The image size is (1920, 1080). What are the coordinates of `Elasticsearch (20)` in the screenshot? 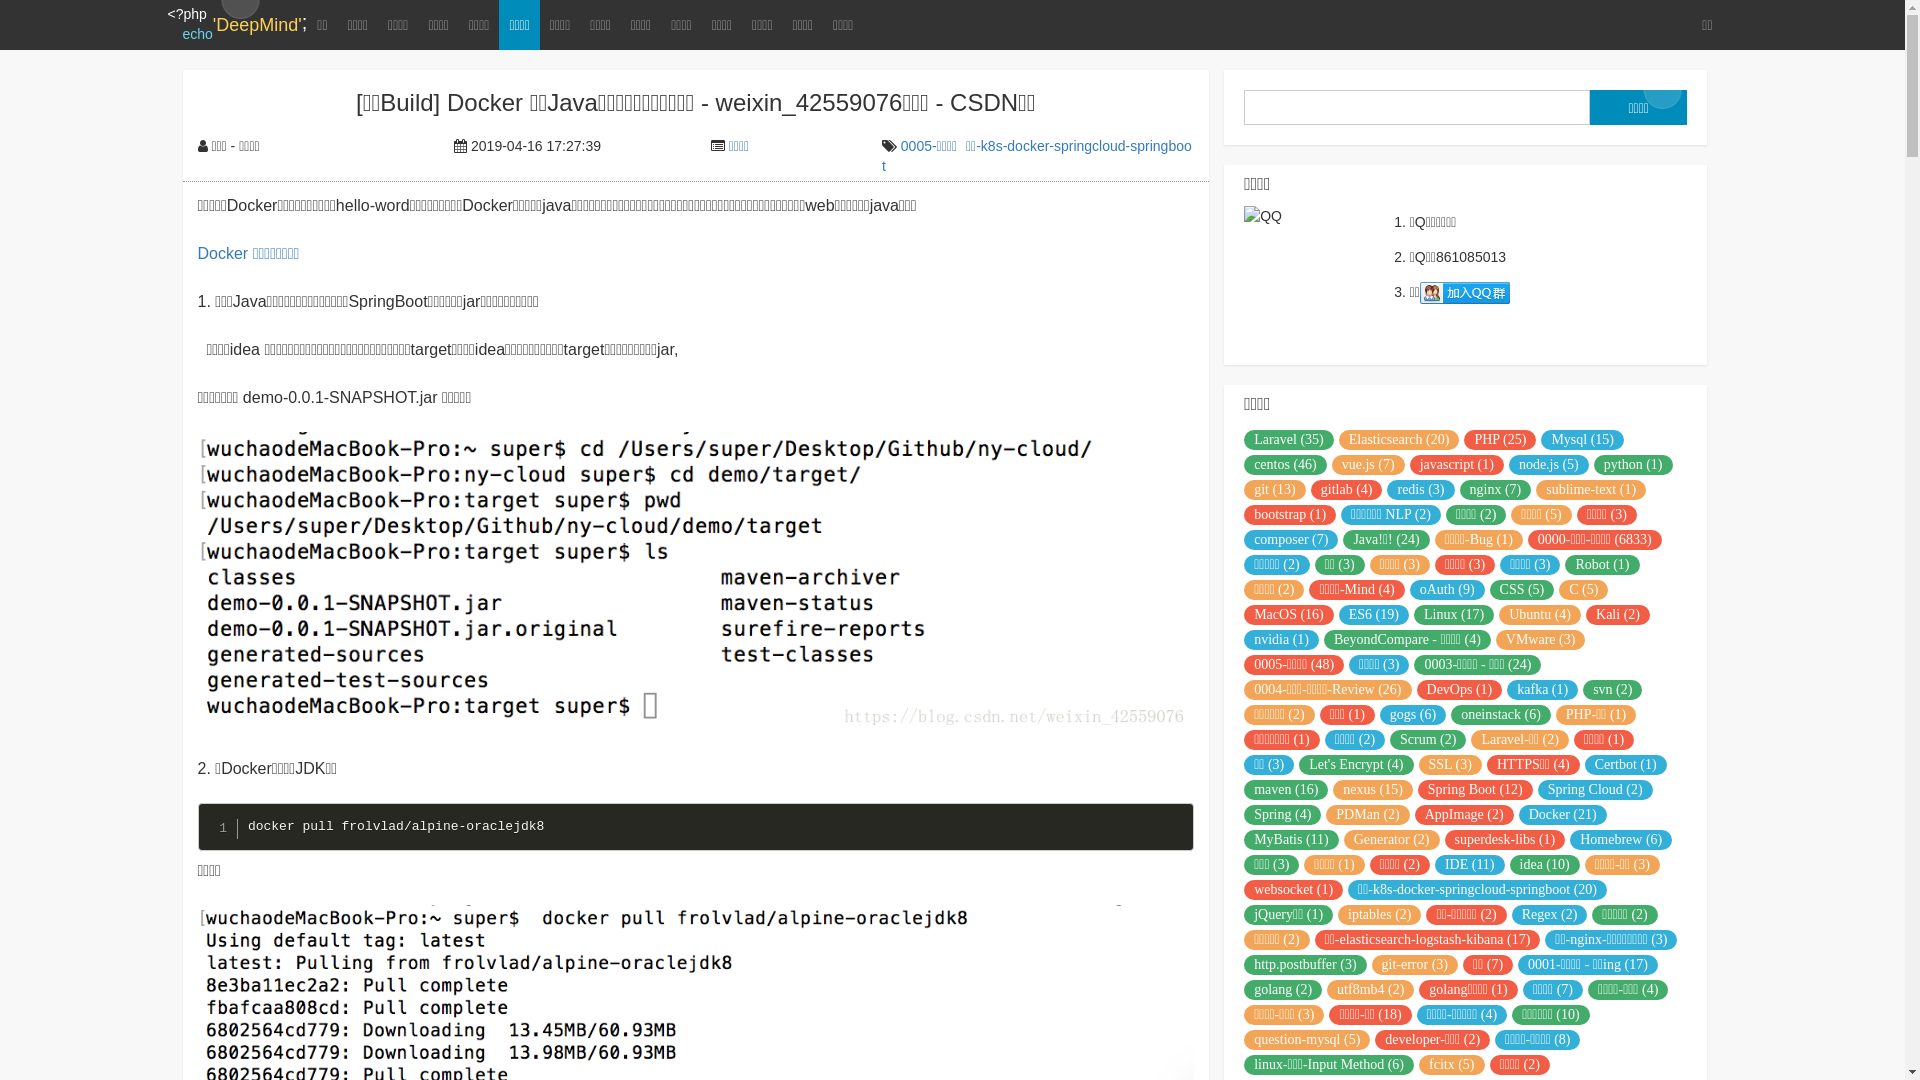 It's located at (1400, 440).